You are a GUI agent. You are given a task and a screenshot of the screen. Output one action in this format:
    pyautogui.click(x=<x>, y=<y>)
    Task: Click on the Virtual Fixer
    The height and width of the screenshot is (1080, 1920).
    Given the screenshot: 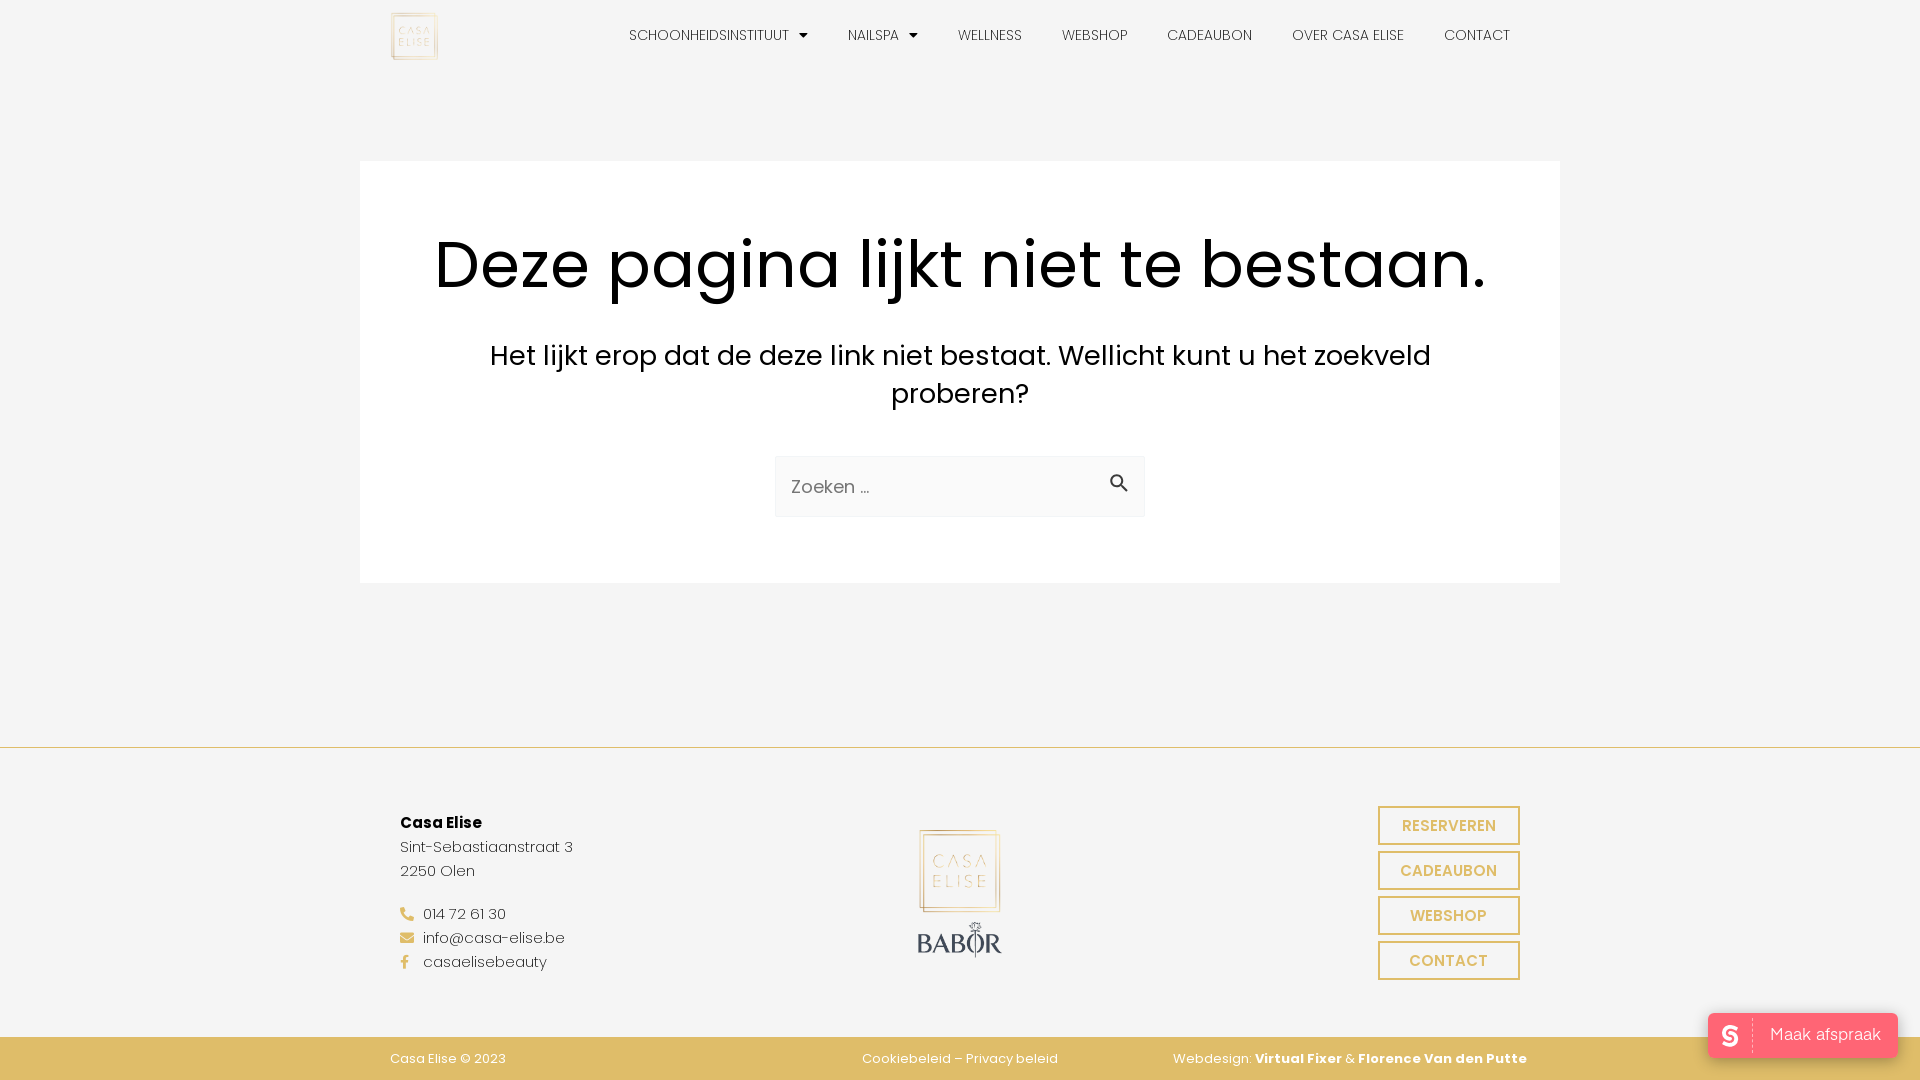 What is the action you would take?
    pyautogui.click(x=1298, y=1058)
    